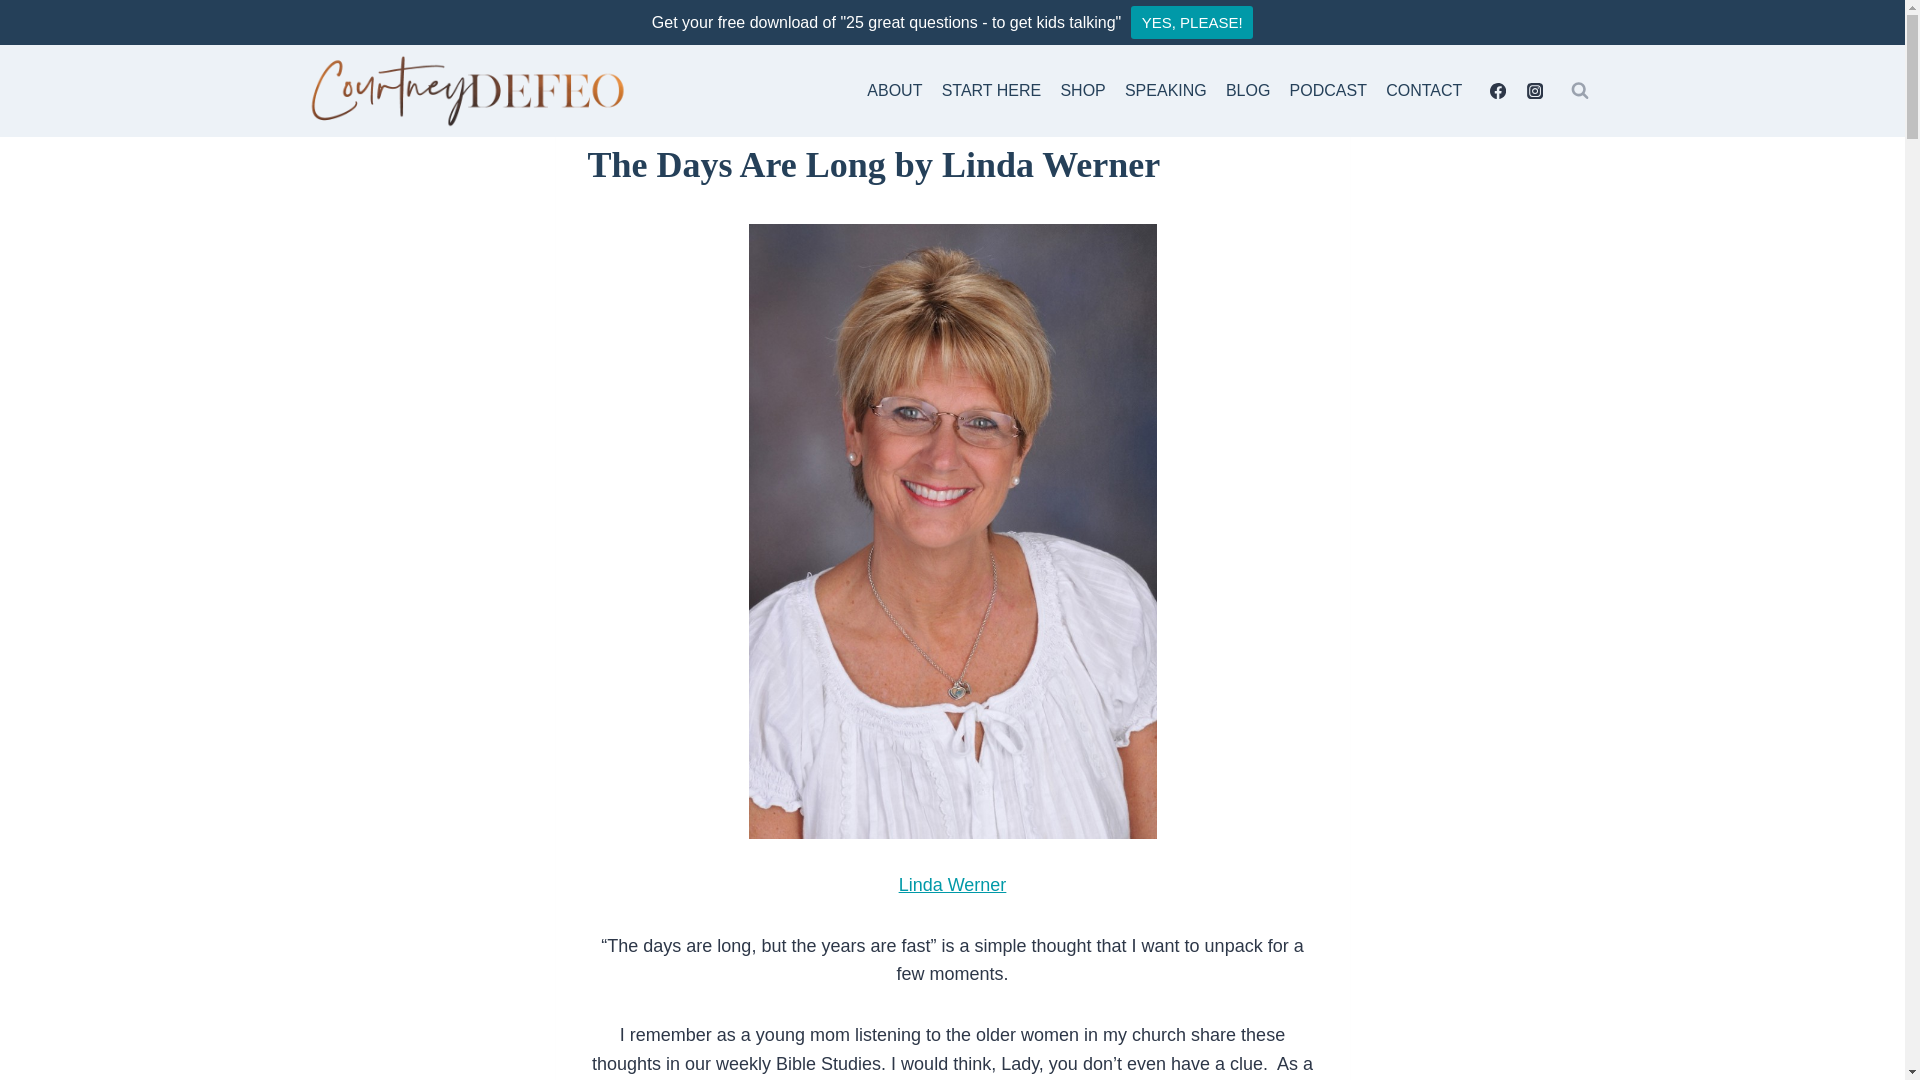 Image resolution: width=1920 pixels, height=1080 pixels. What do you see at coordinates (1248, 92) in the screenshot?
I see `BLOG` at bounding box center [1248, 92].